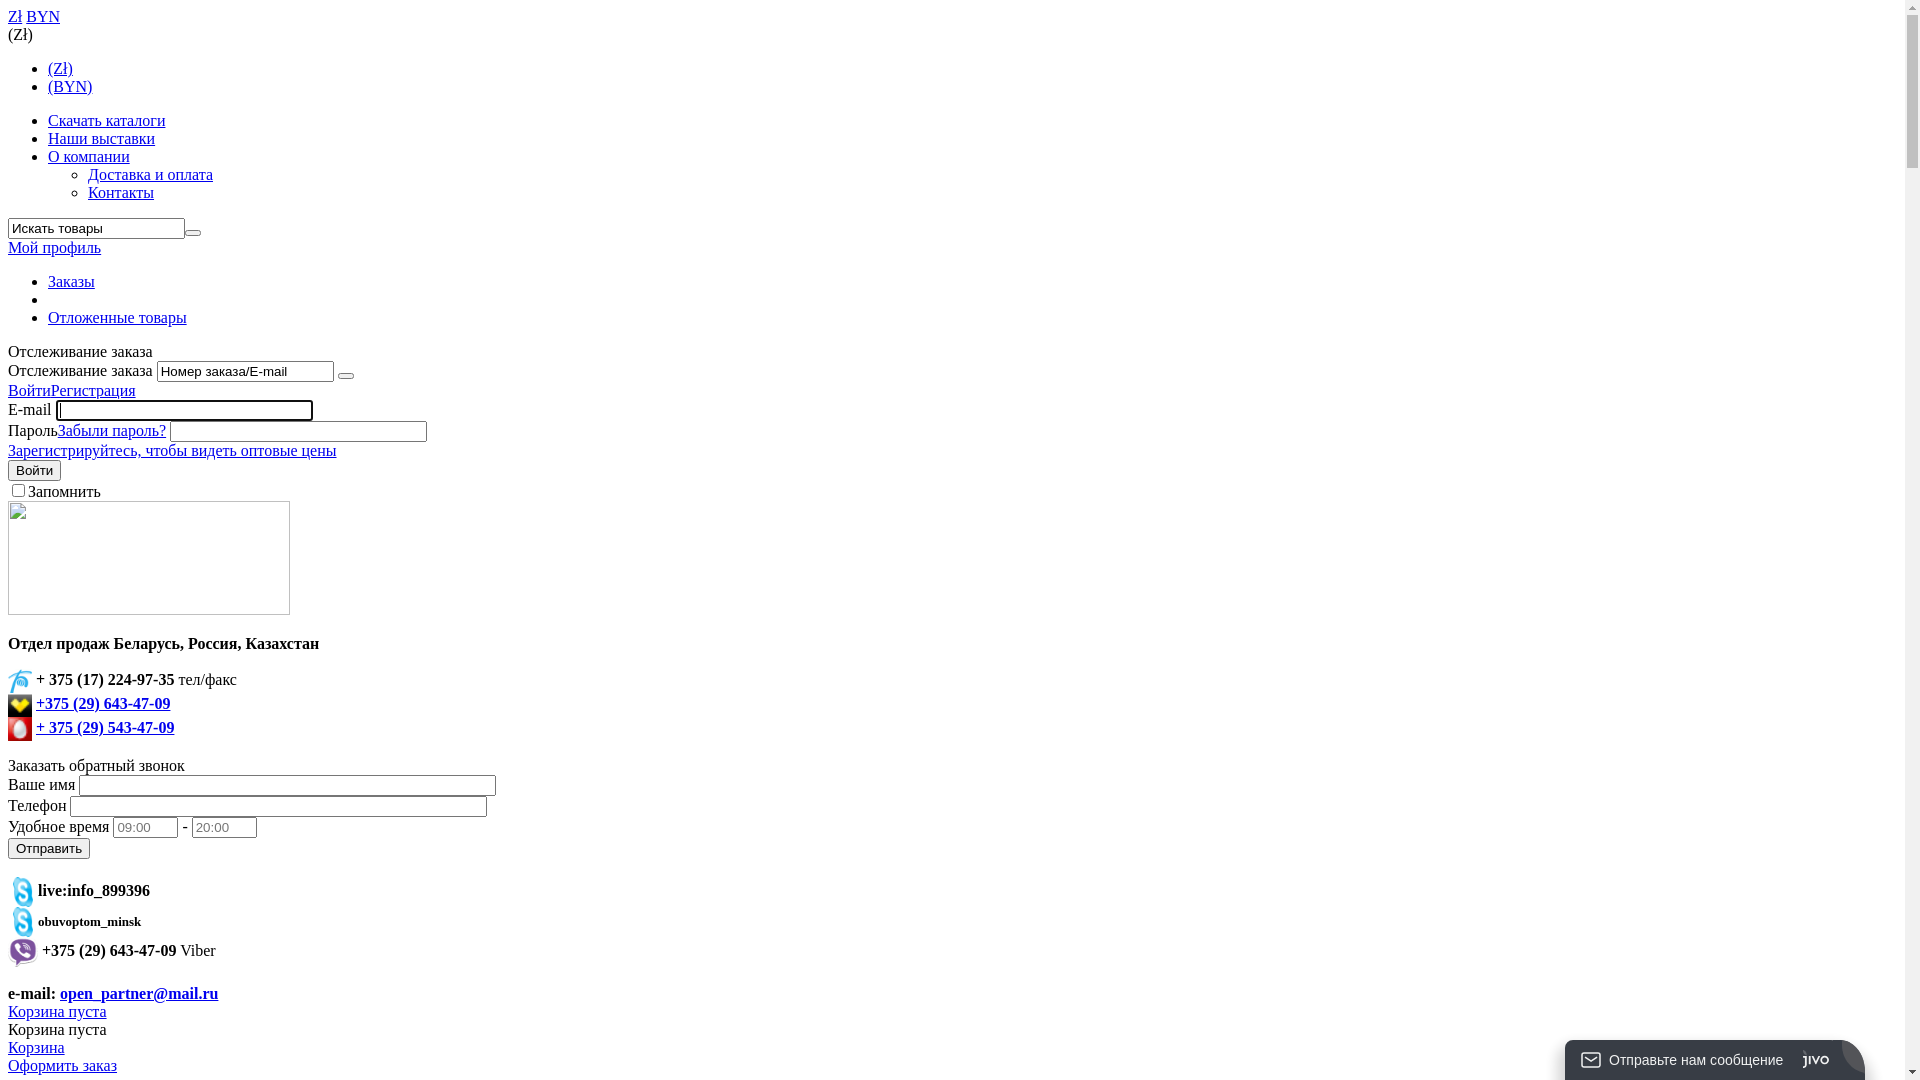 This screenshot has width=1920, height=1080. Describe the element at coordinates (70, 86) in the screenshot. I see `(BYN)` at that location.